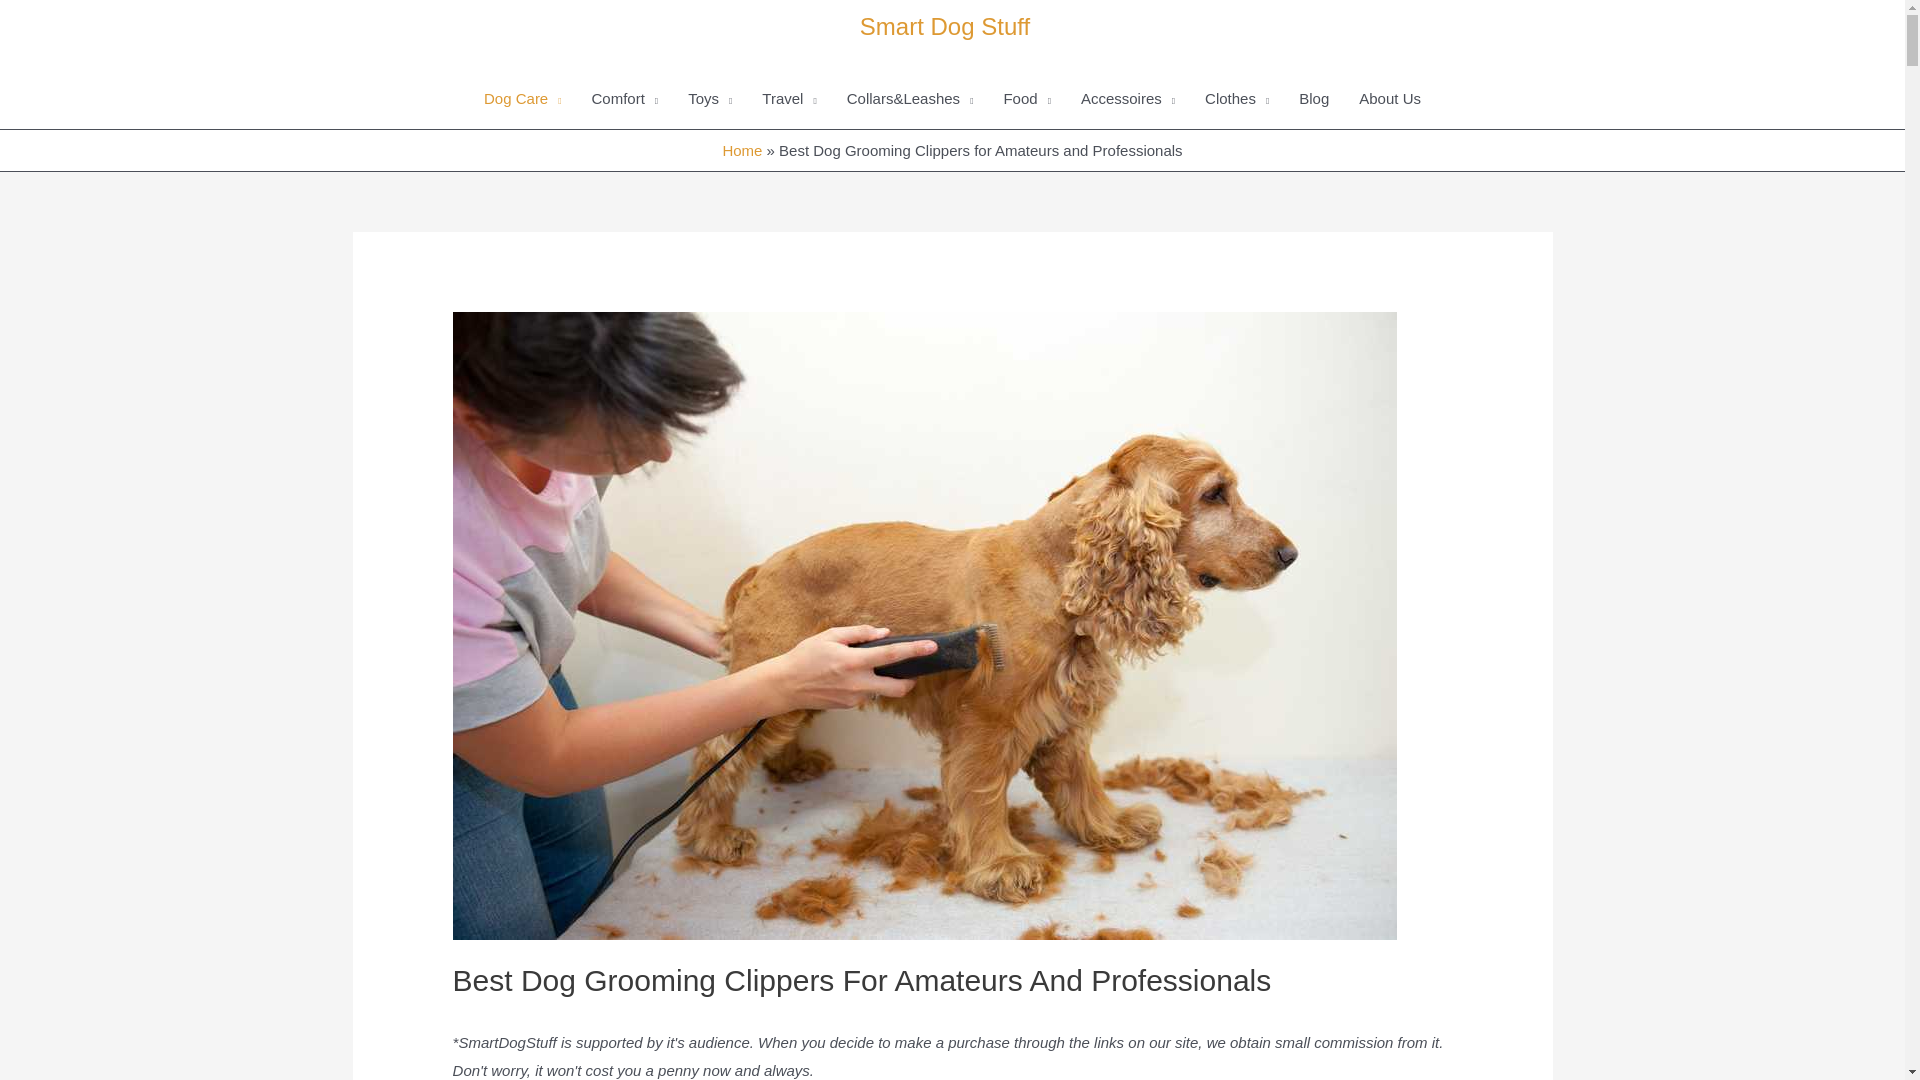 This screenshot has height=1080, width=1920. I want to click on Dog Care, so click(522, 98).